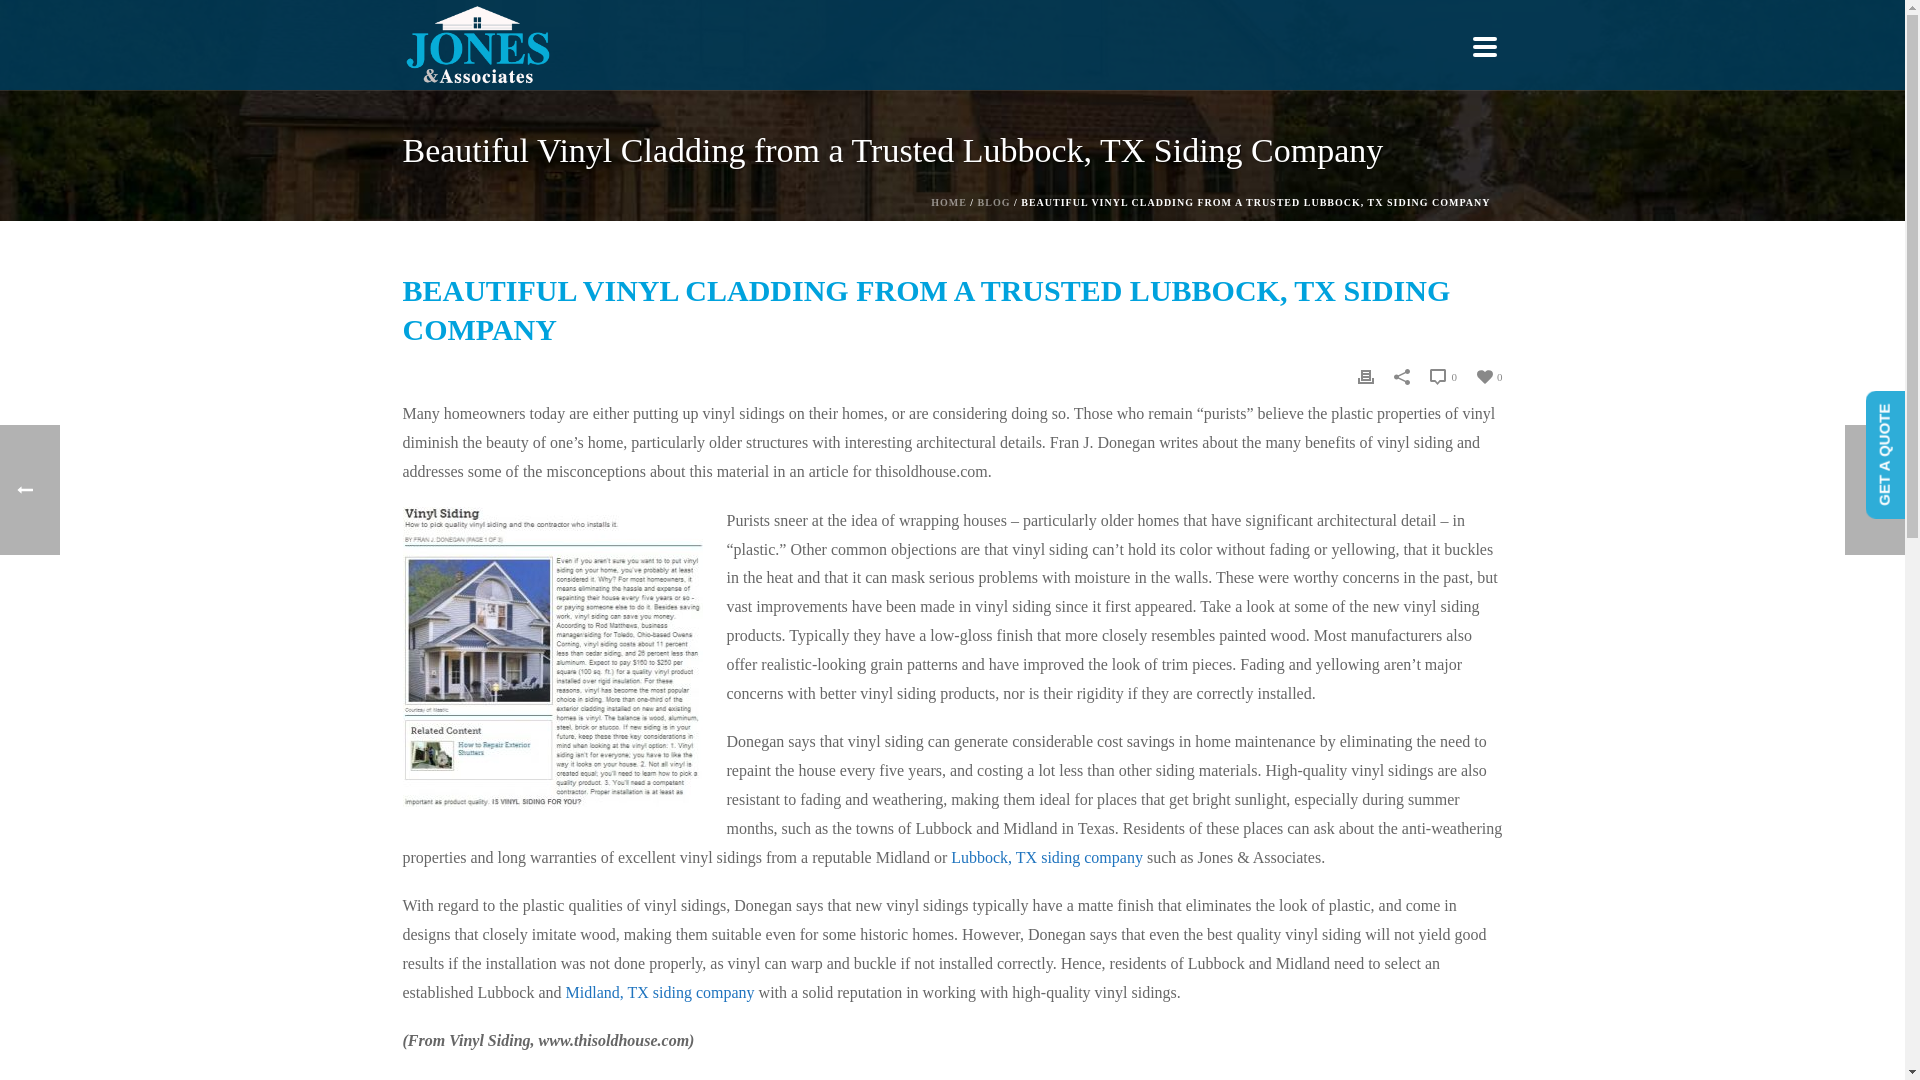 This screenshot has height=1080, width=1920. Describe the element at coordinates (660, 992) in the screenshot. I see `Midland, TX siding company` at that location.